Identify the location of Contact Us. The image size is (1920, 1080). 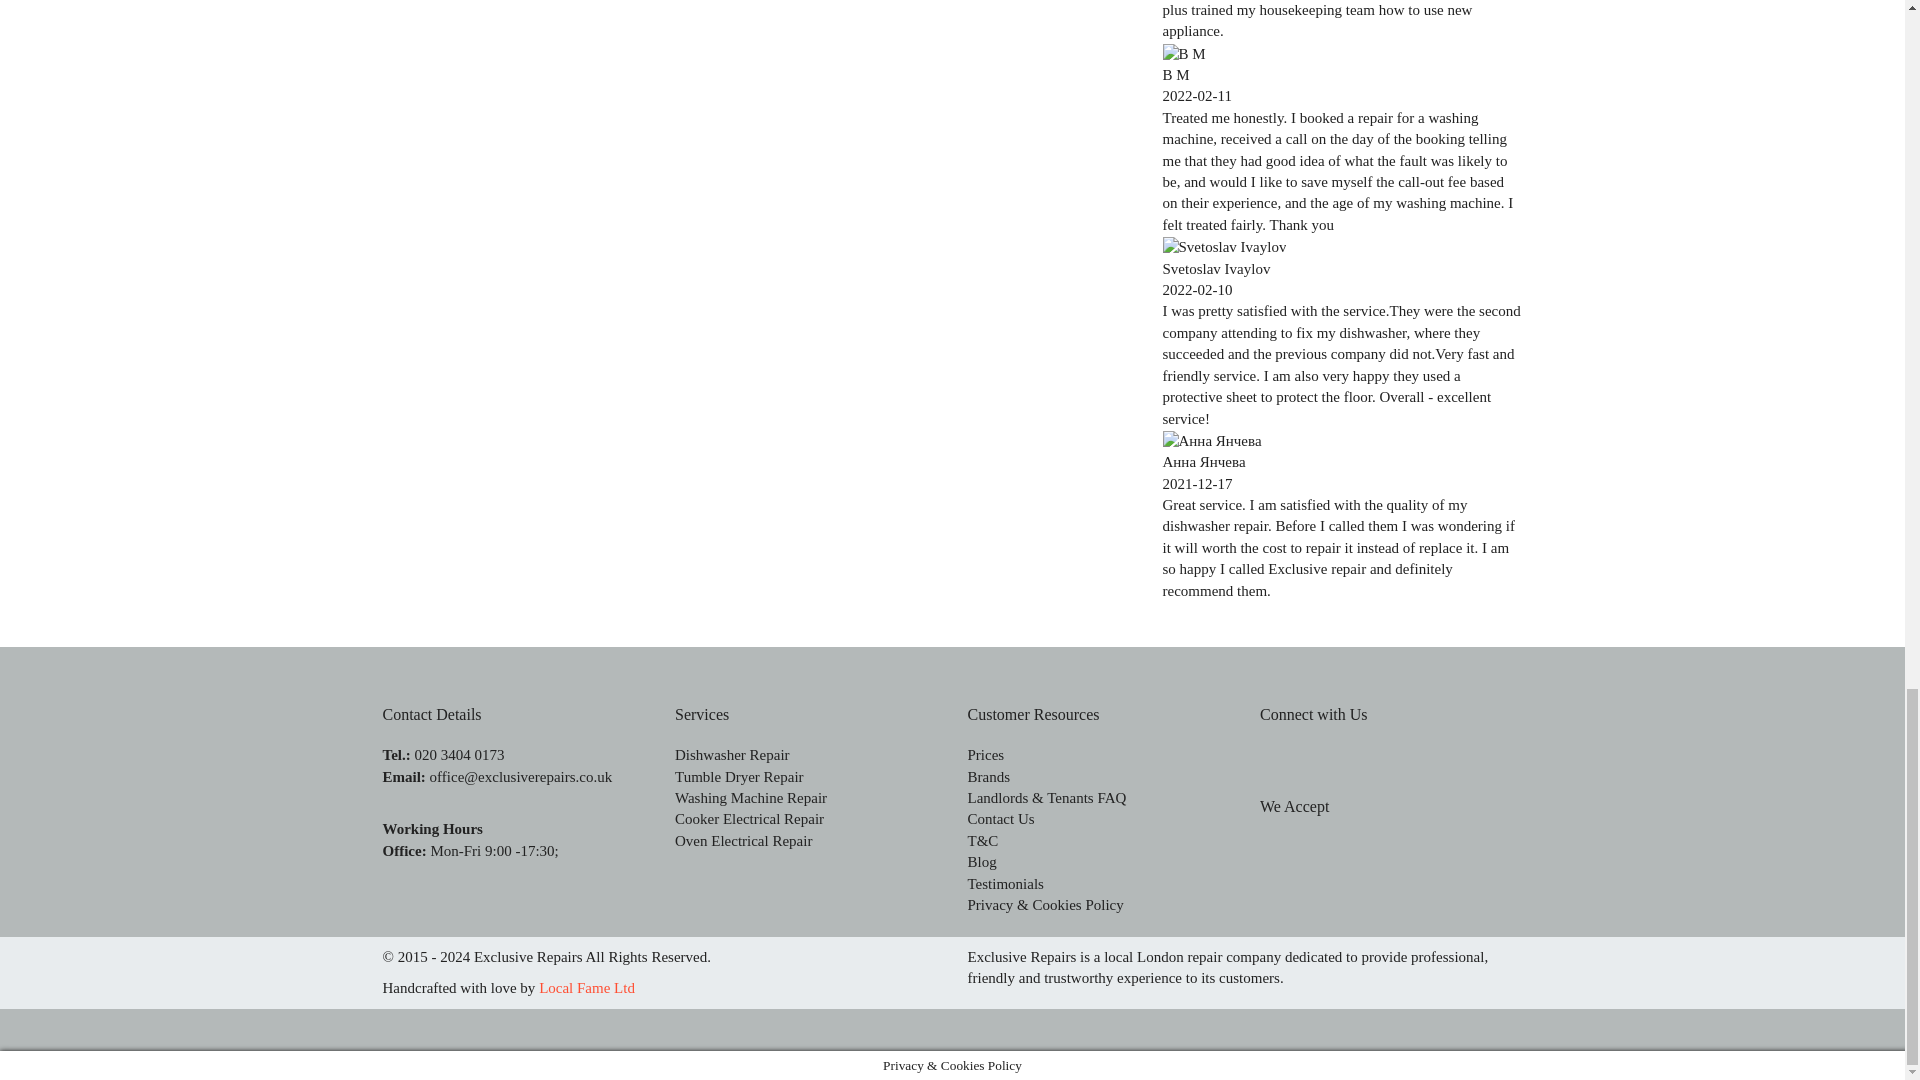
(1000, 819).